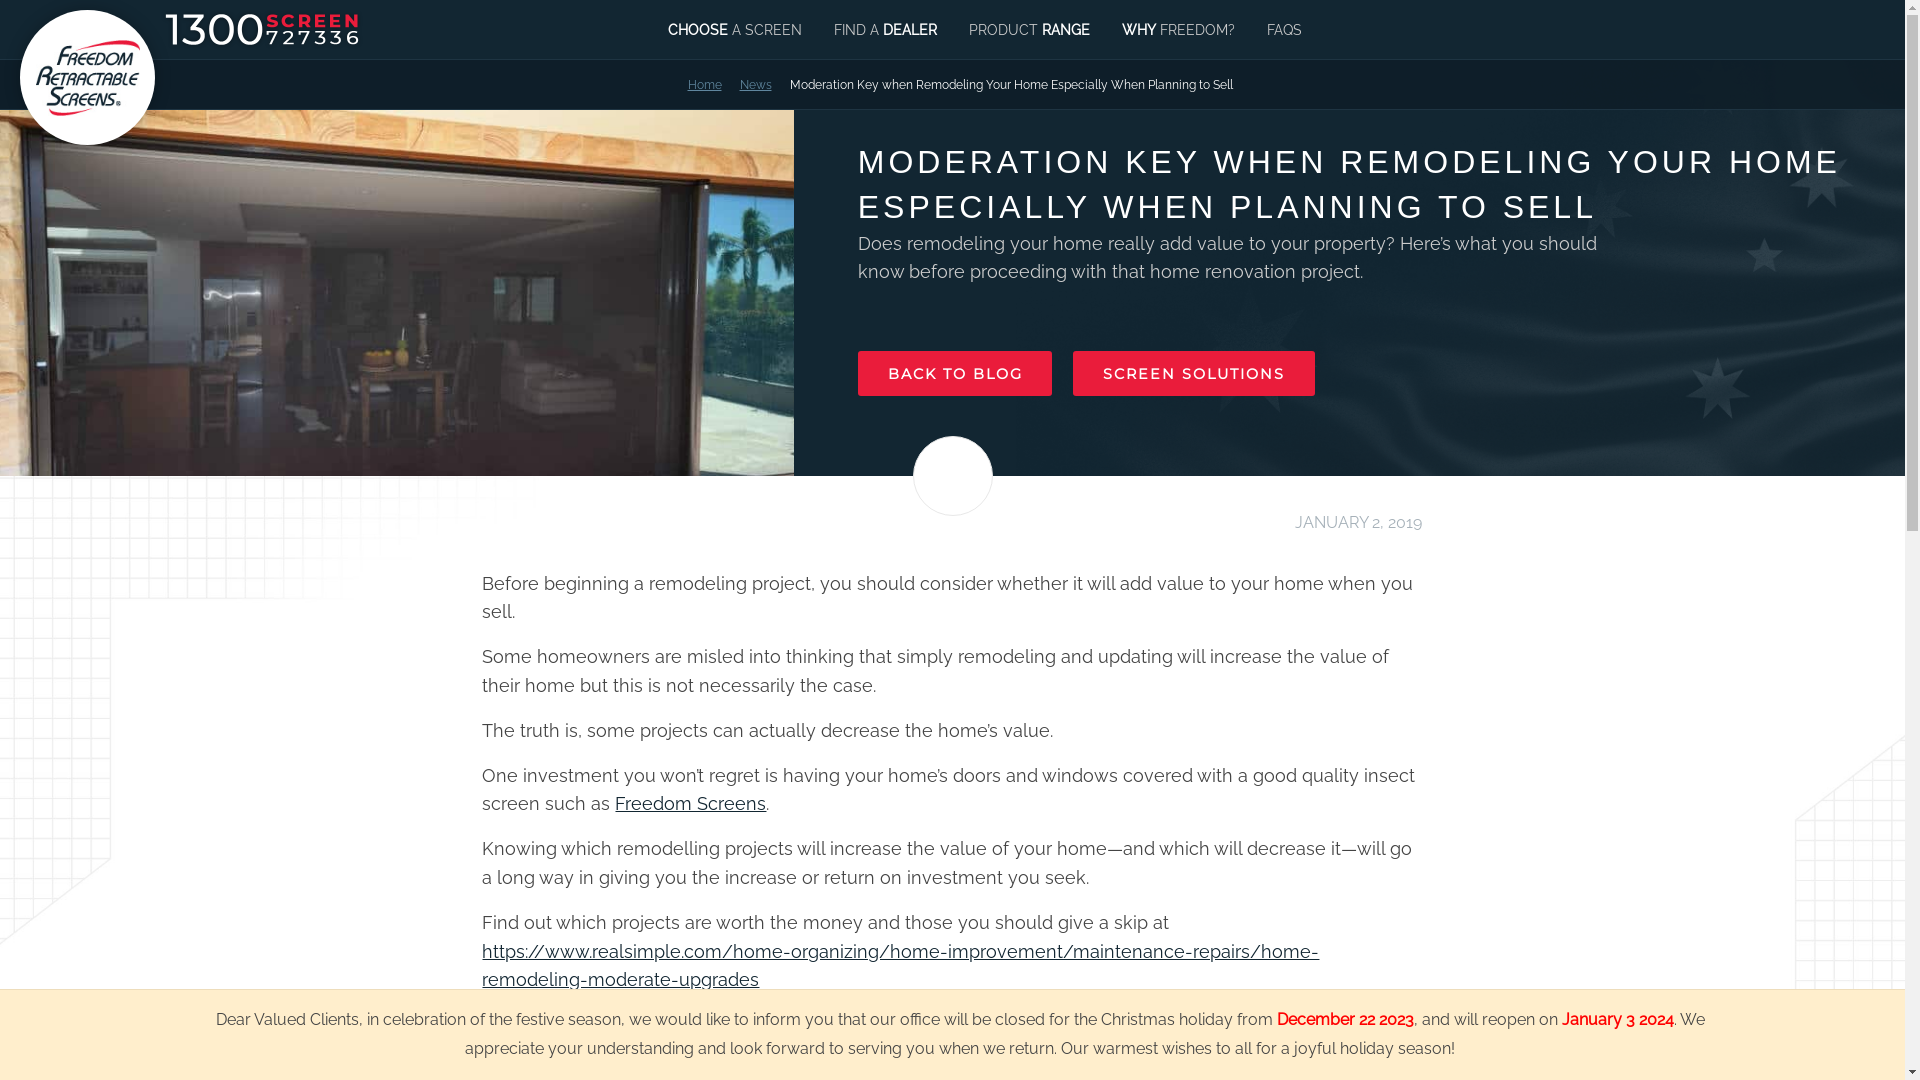  Describe the element at coordinates (956, 374) in the screenshot. I see `BACK TO BLOG` at that location.